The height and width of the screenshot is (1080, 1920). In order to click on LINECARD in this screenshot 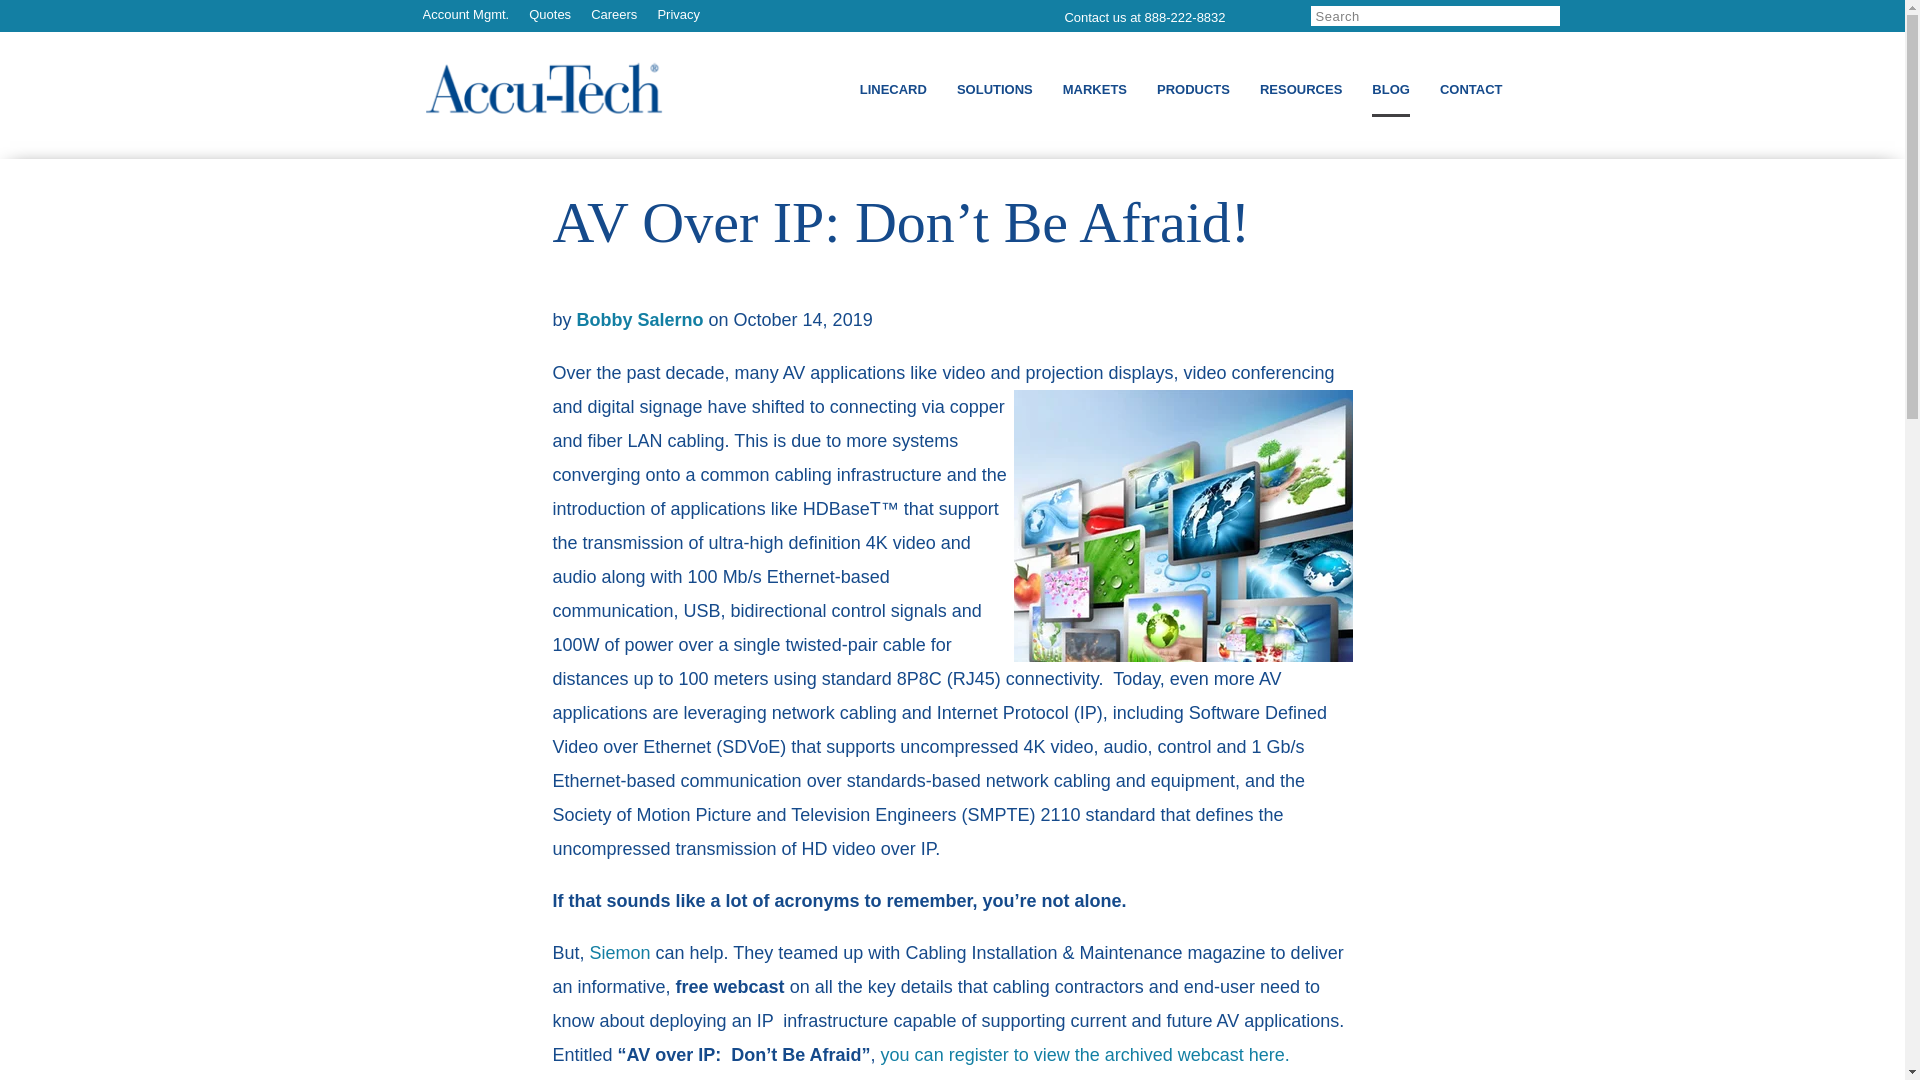, I will do `click(894, 88)`.